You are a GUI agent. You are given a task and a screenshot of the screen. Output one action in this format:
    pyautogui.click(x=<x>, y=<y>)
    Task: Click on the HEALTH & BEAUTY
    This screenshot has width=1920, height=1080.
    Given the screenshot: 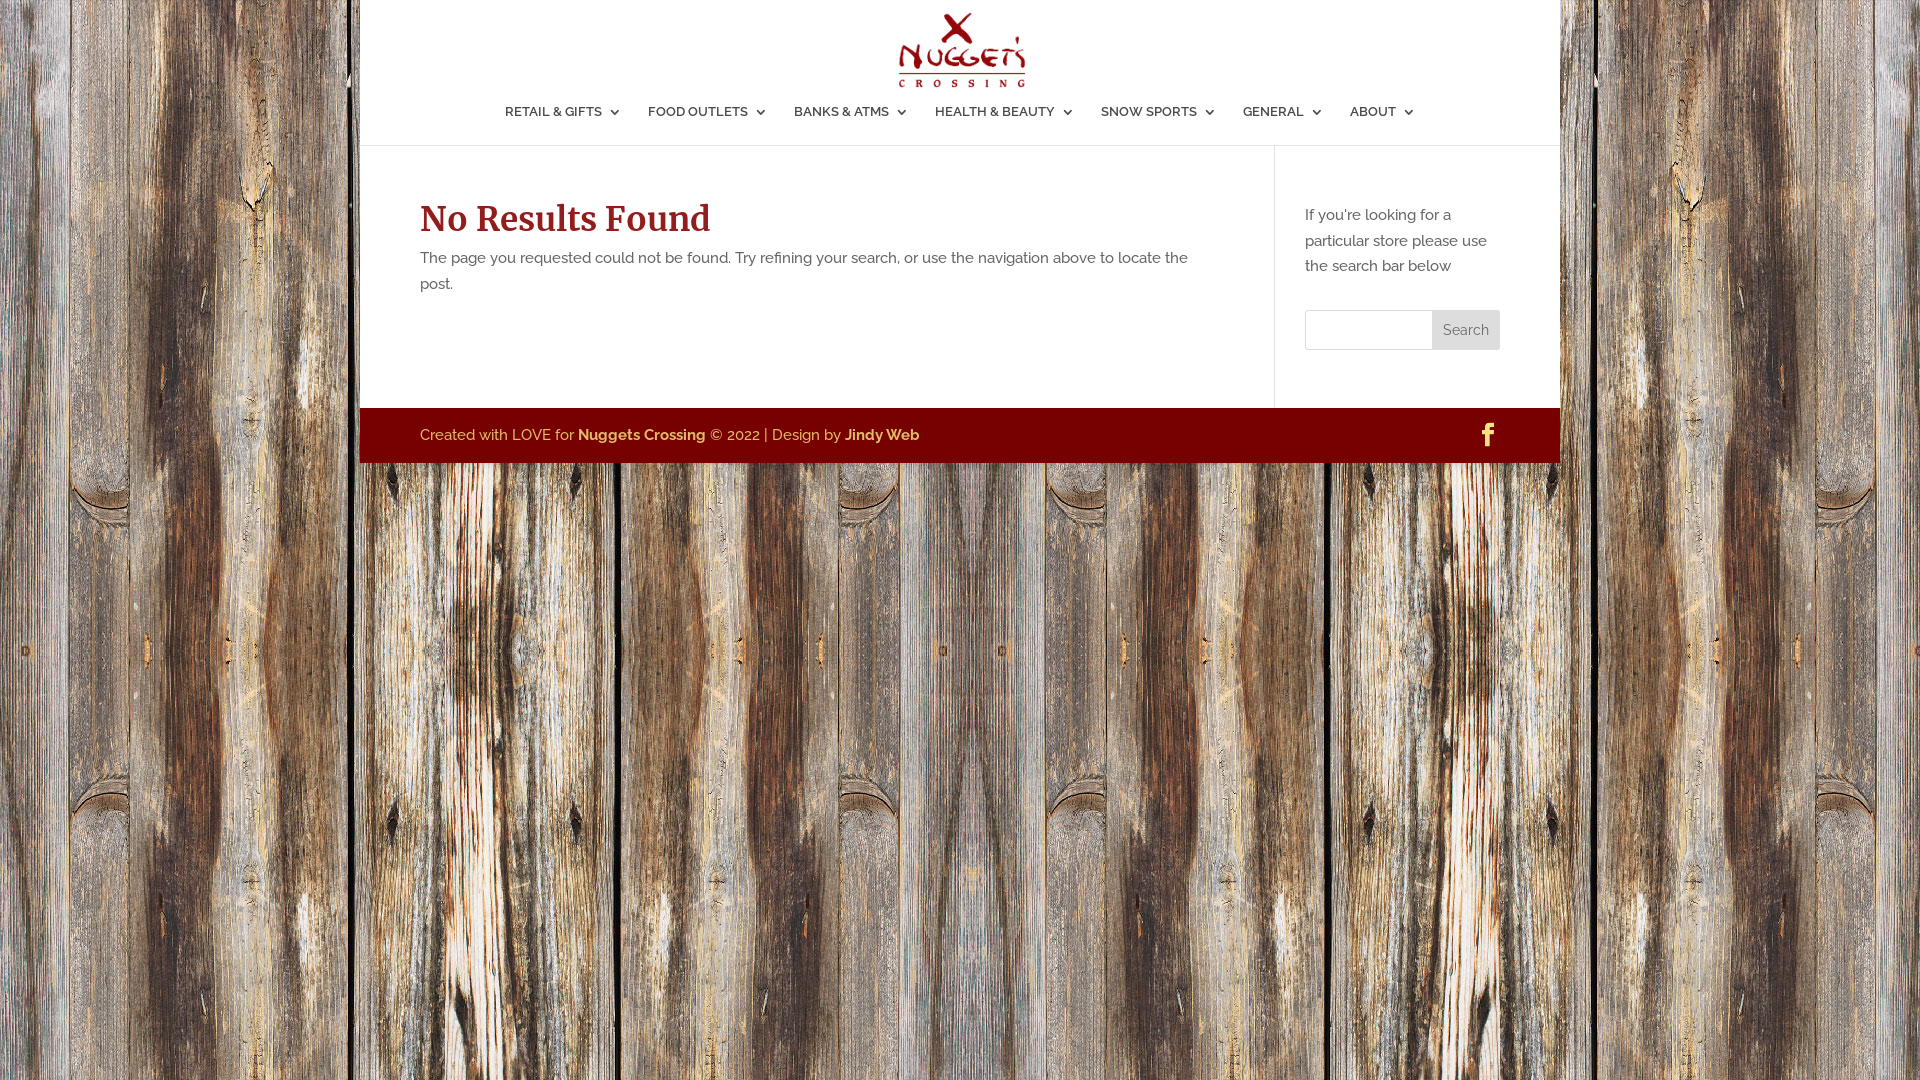 What is the action you would take?
    pyautogui.click(x=1004, y=125)
    